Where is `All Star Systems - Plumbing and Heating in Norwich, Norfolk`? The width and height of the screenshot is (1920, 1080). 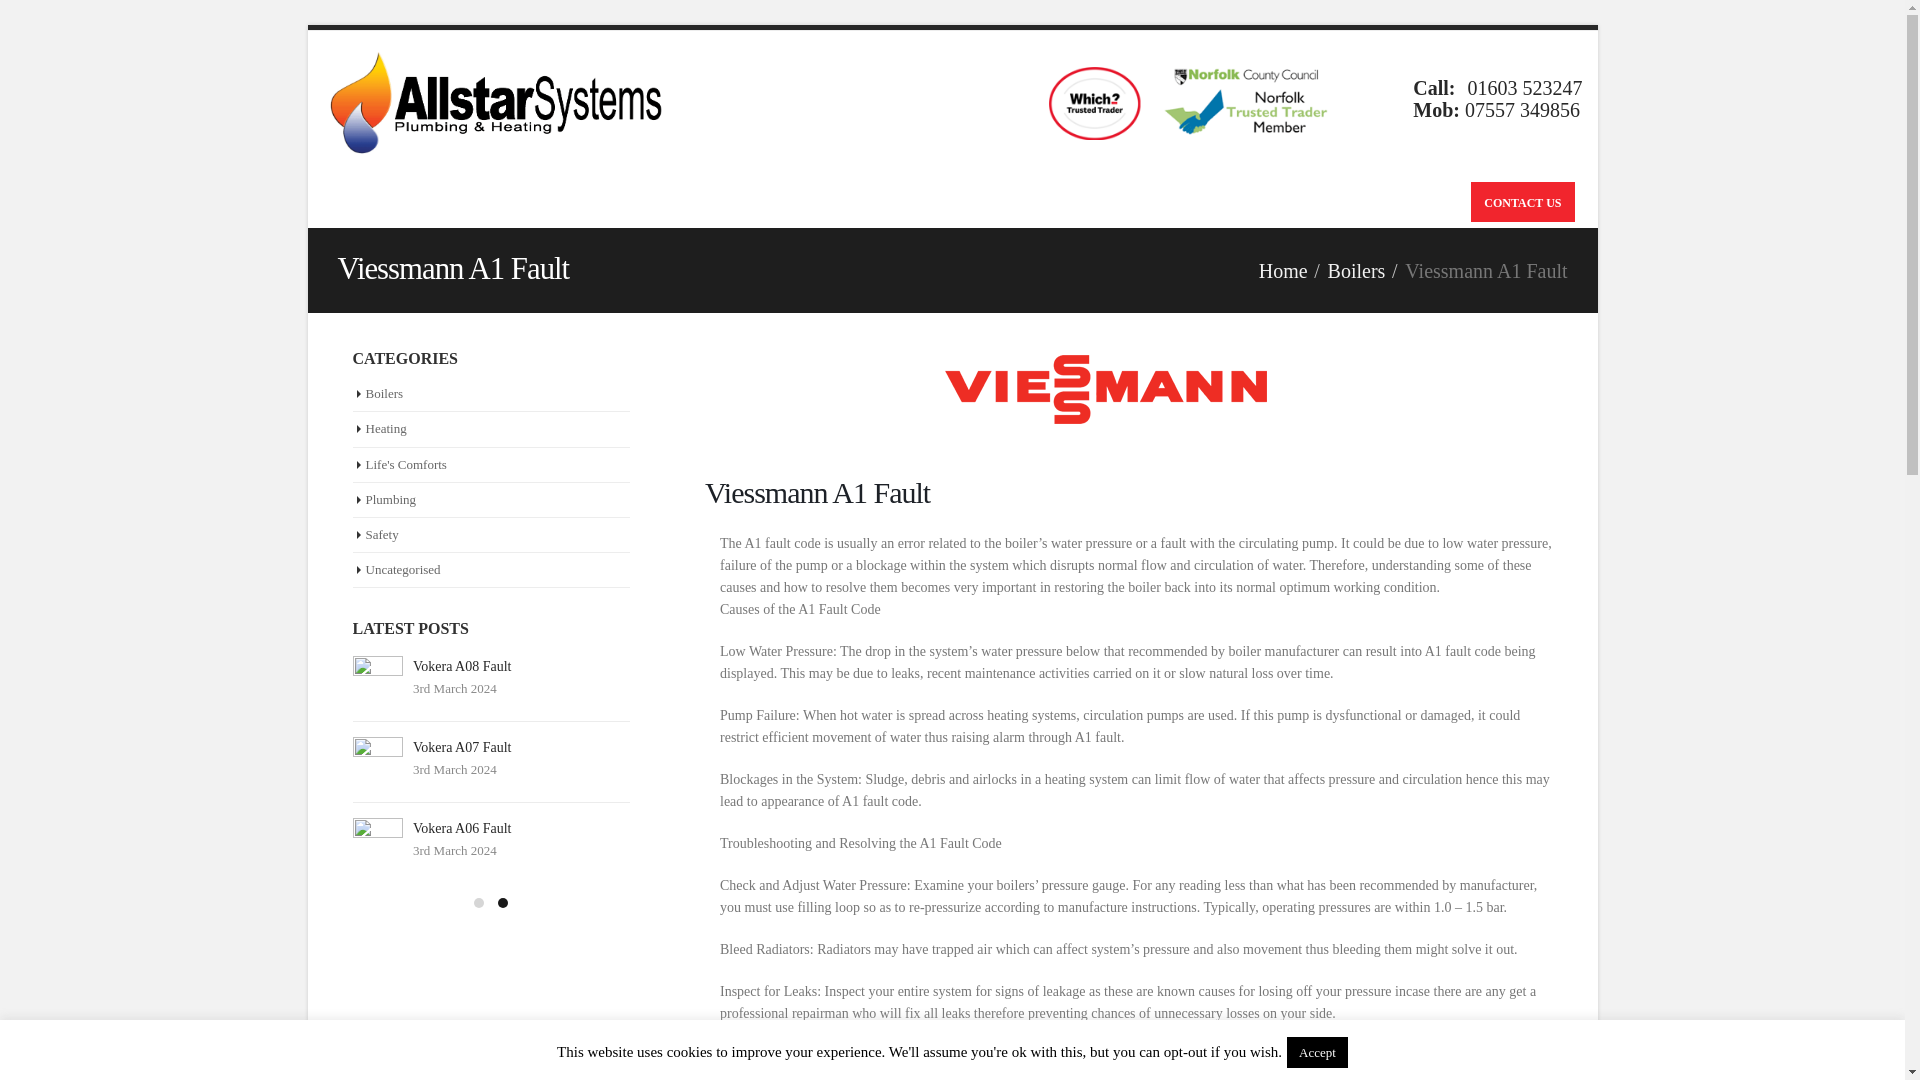
All Star Systems - Plumbing and Heating in Norwich, Norfolk is located at coordinates (502, 102).